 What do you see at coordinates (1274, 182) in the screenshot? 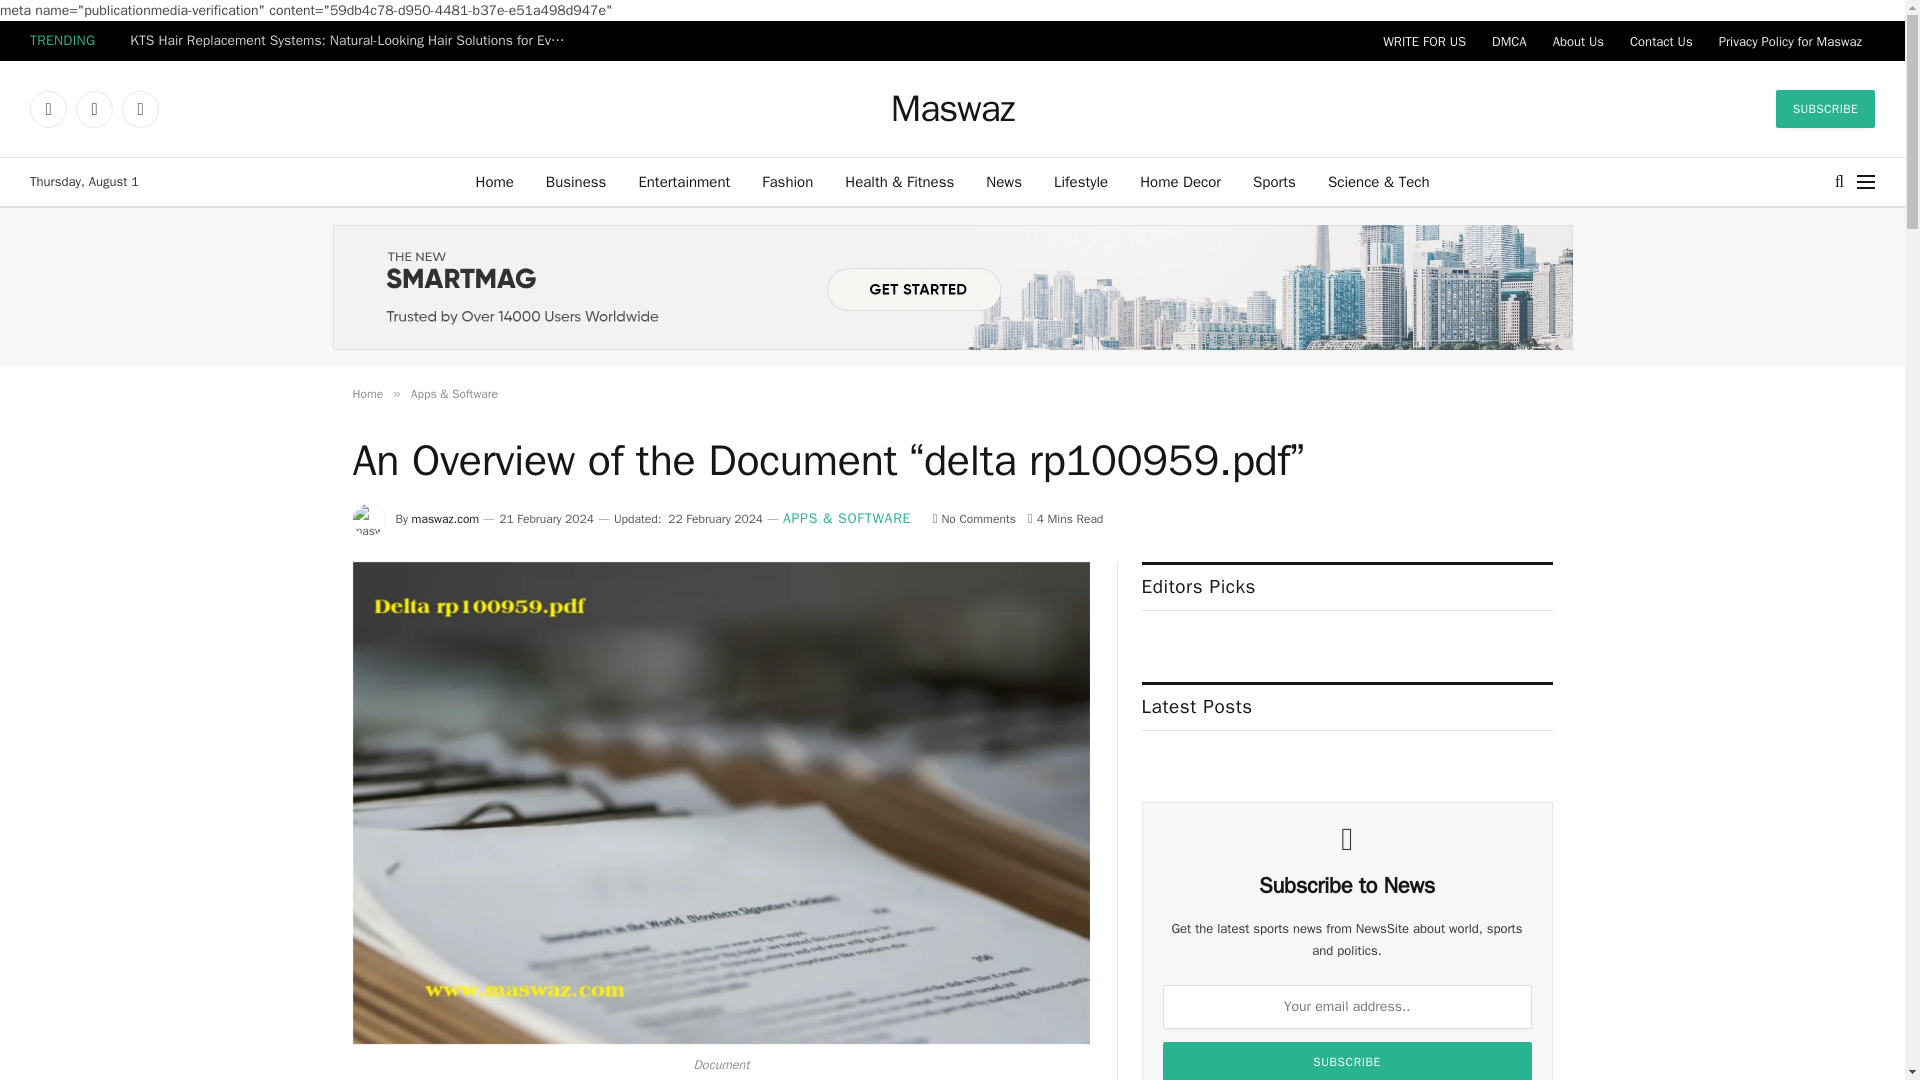
I see `Sports` at bounding box center [1274, 182].